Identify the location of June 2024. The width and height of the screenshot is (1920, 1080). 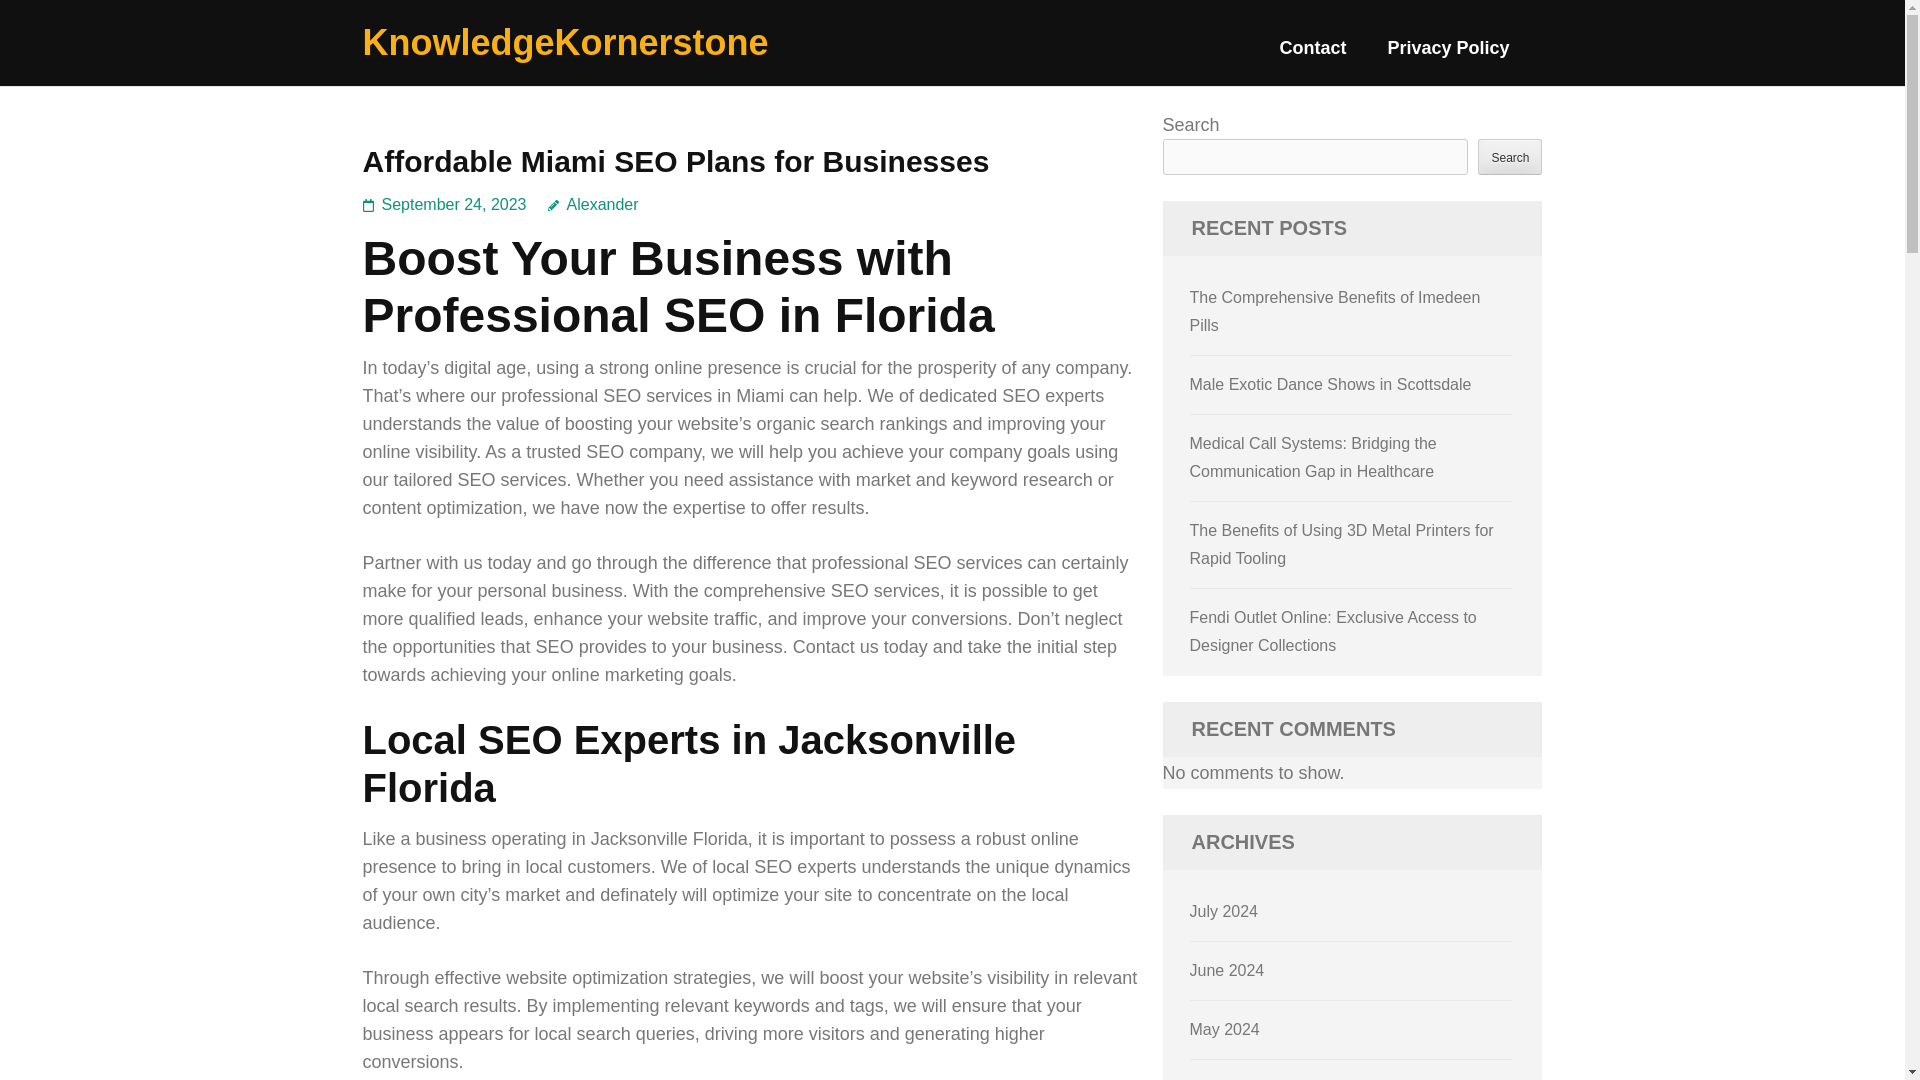
(1228, 970).